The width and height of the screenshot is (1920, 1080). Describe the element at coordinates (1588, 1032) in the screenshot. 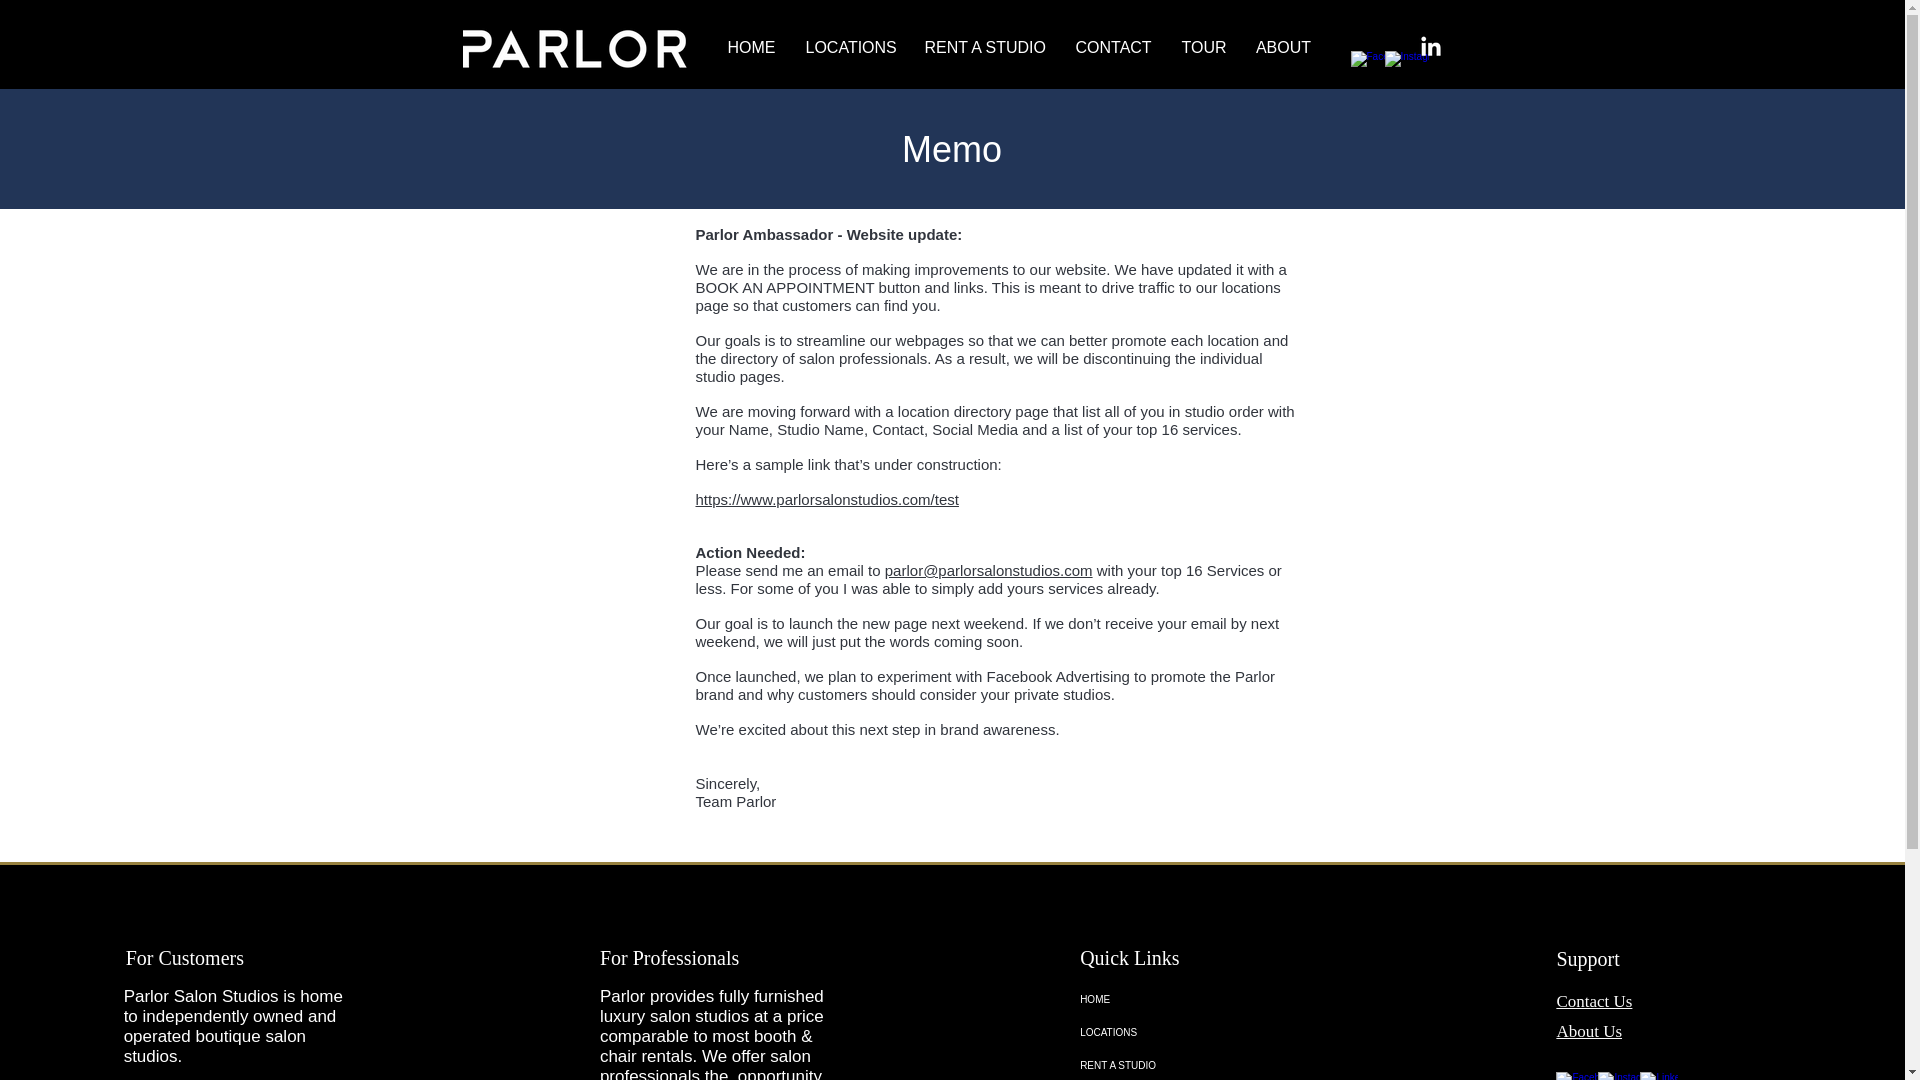

I see `About Us` at that location.